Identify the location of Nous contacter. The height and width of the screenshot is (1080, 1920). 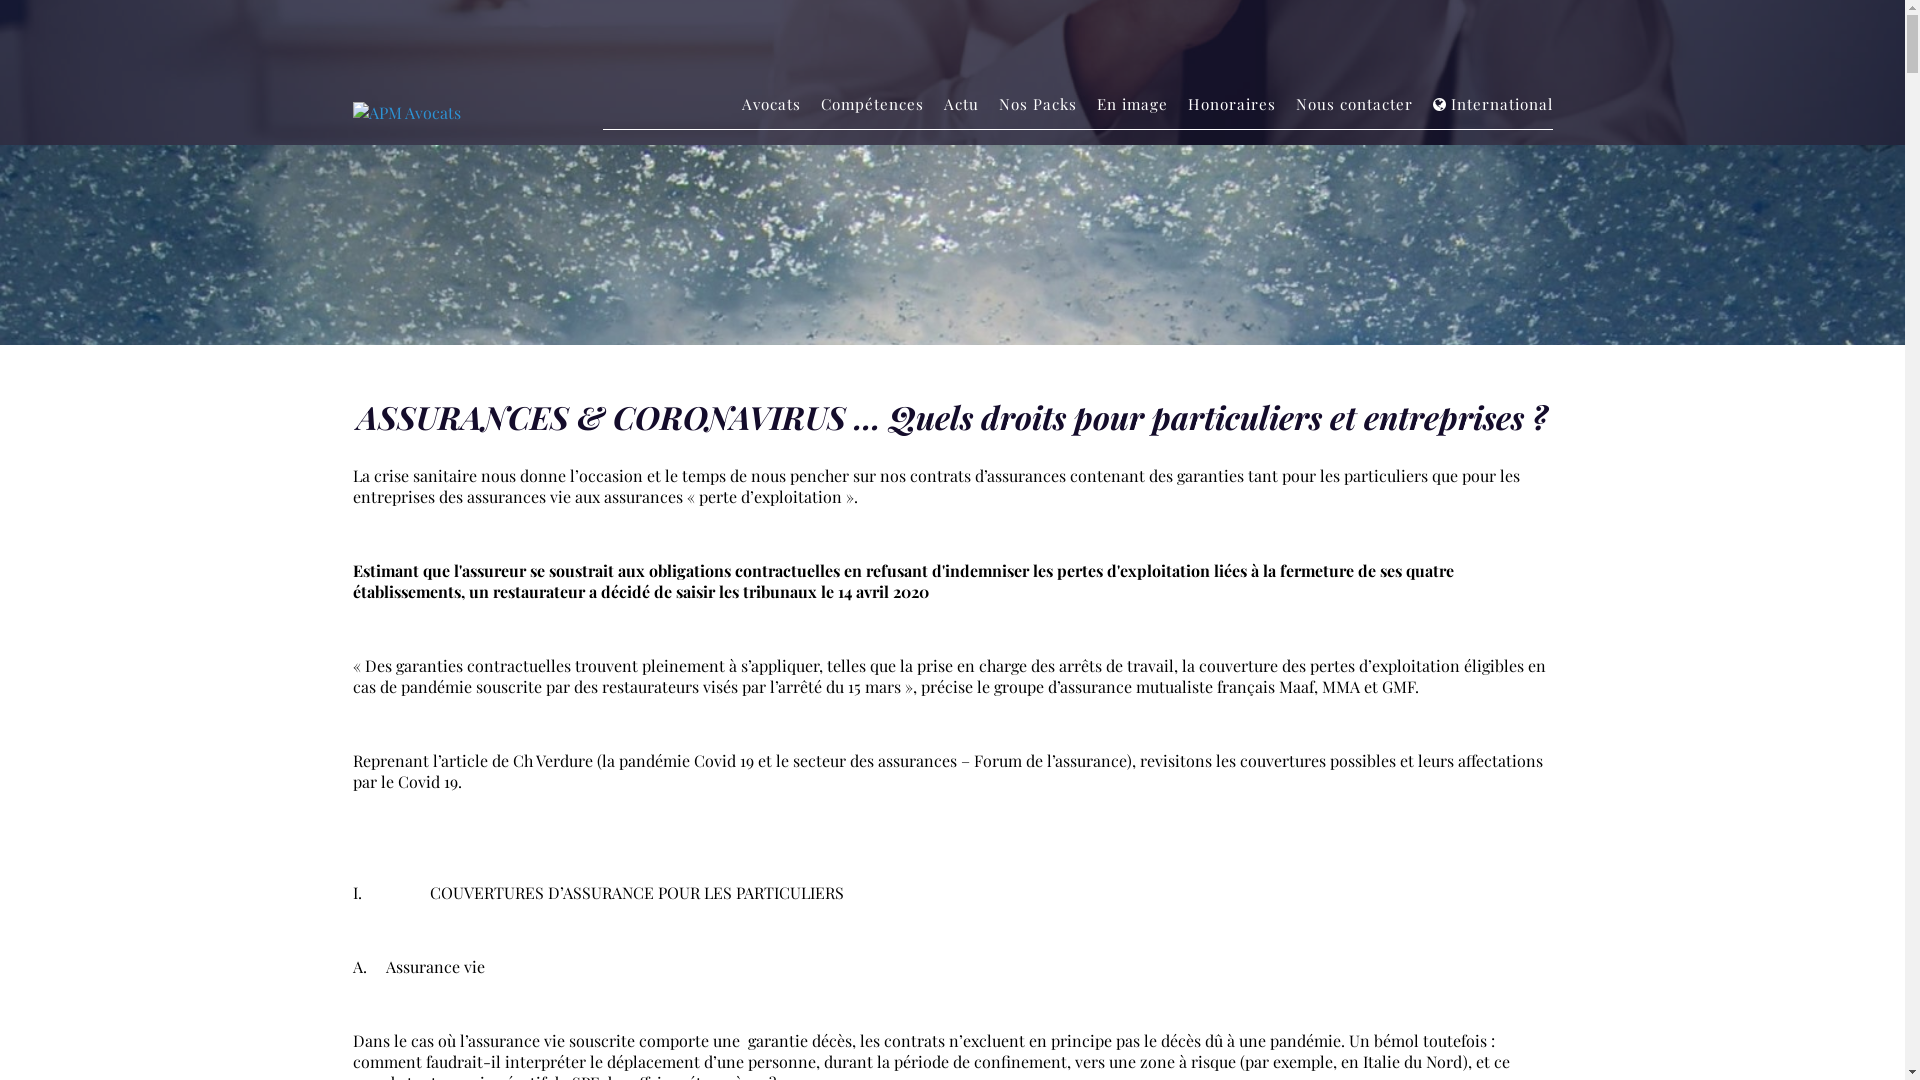
(1354, 104).